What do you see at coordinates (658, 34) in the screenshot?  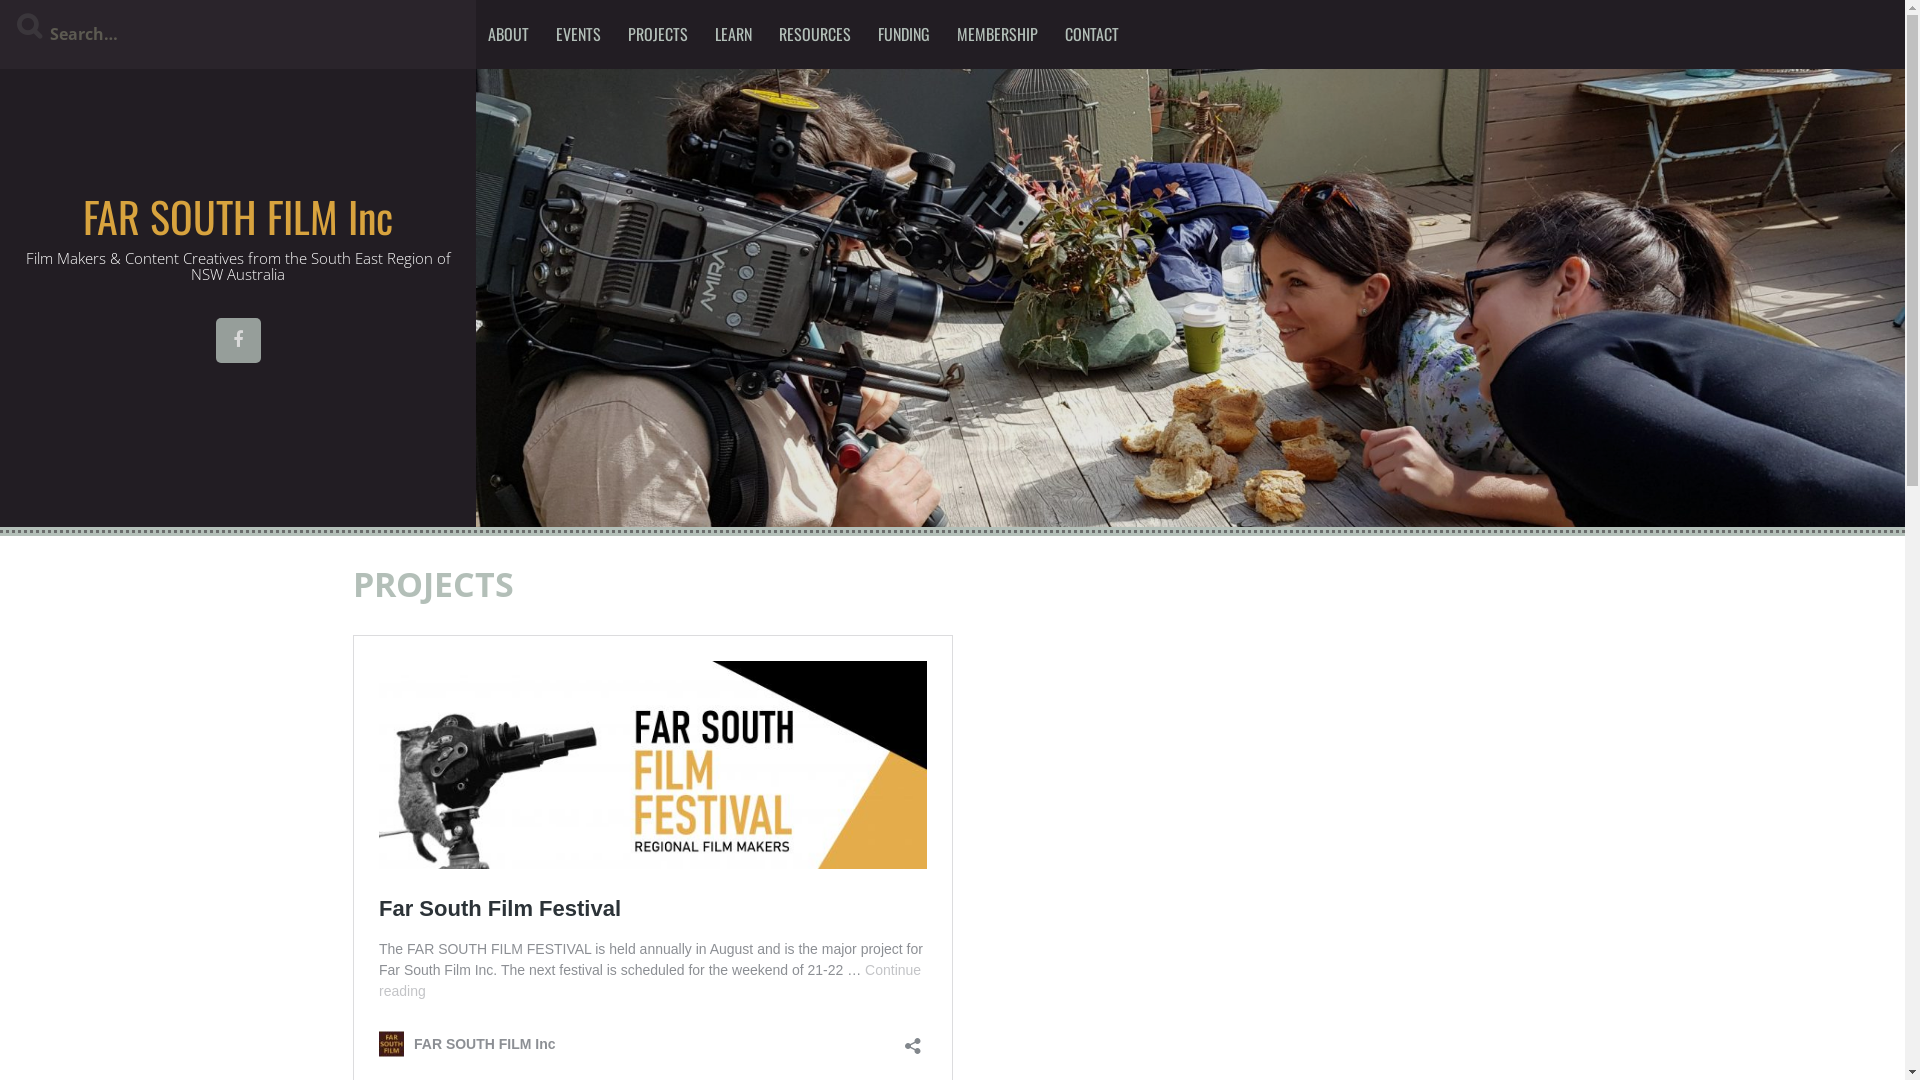 I see `PROJECTS` at bounding box center [658, 34].